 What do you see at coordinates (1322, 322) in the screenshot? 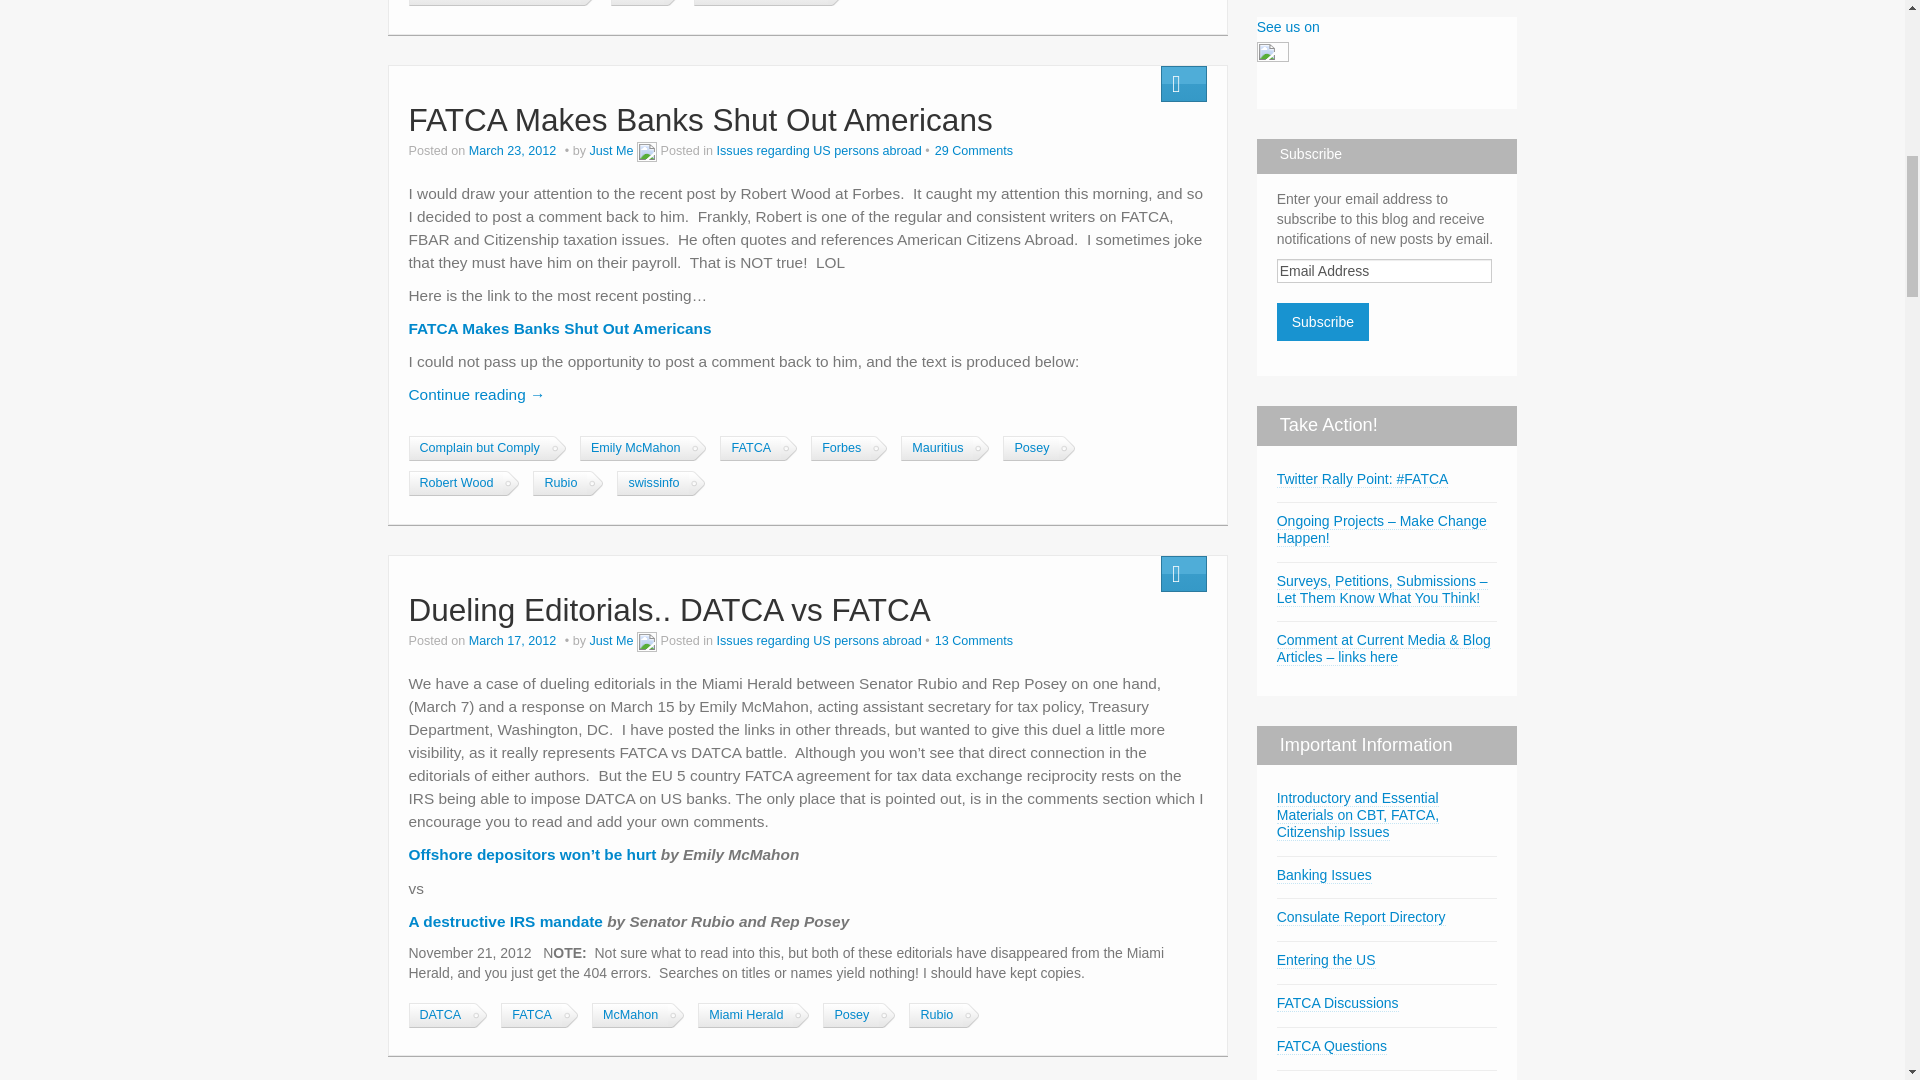
I see `Subscribe` at bounding box center [1322, 322].